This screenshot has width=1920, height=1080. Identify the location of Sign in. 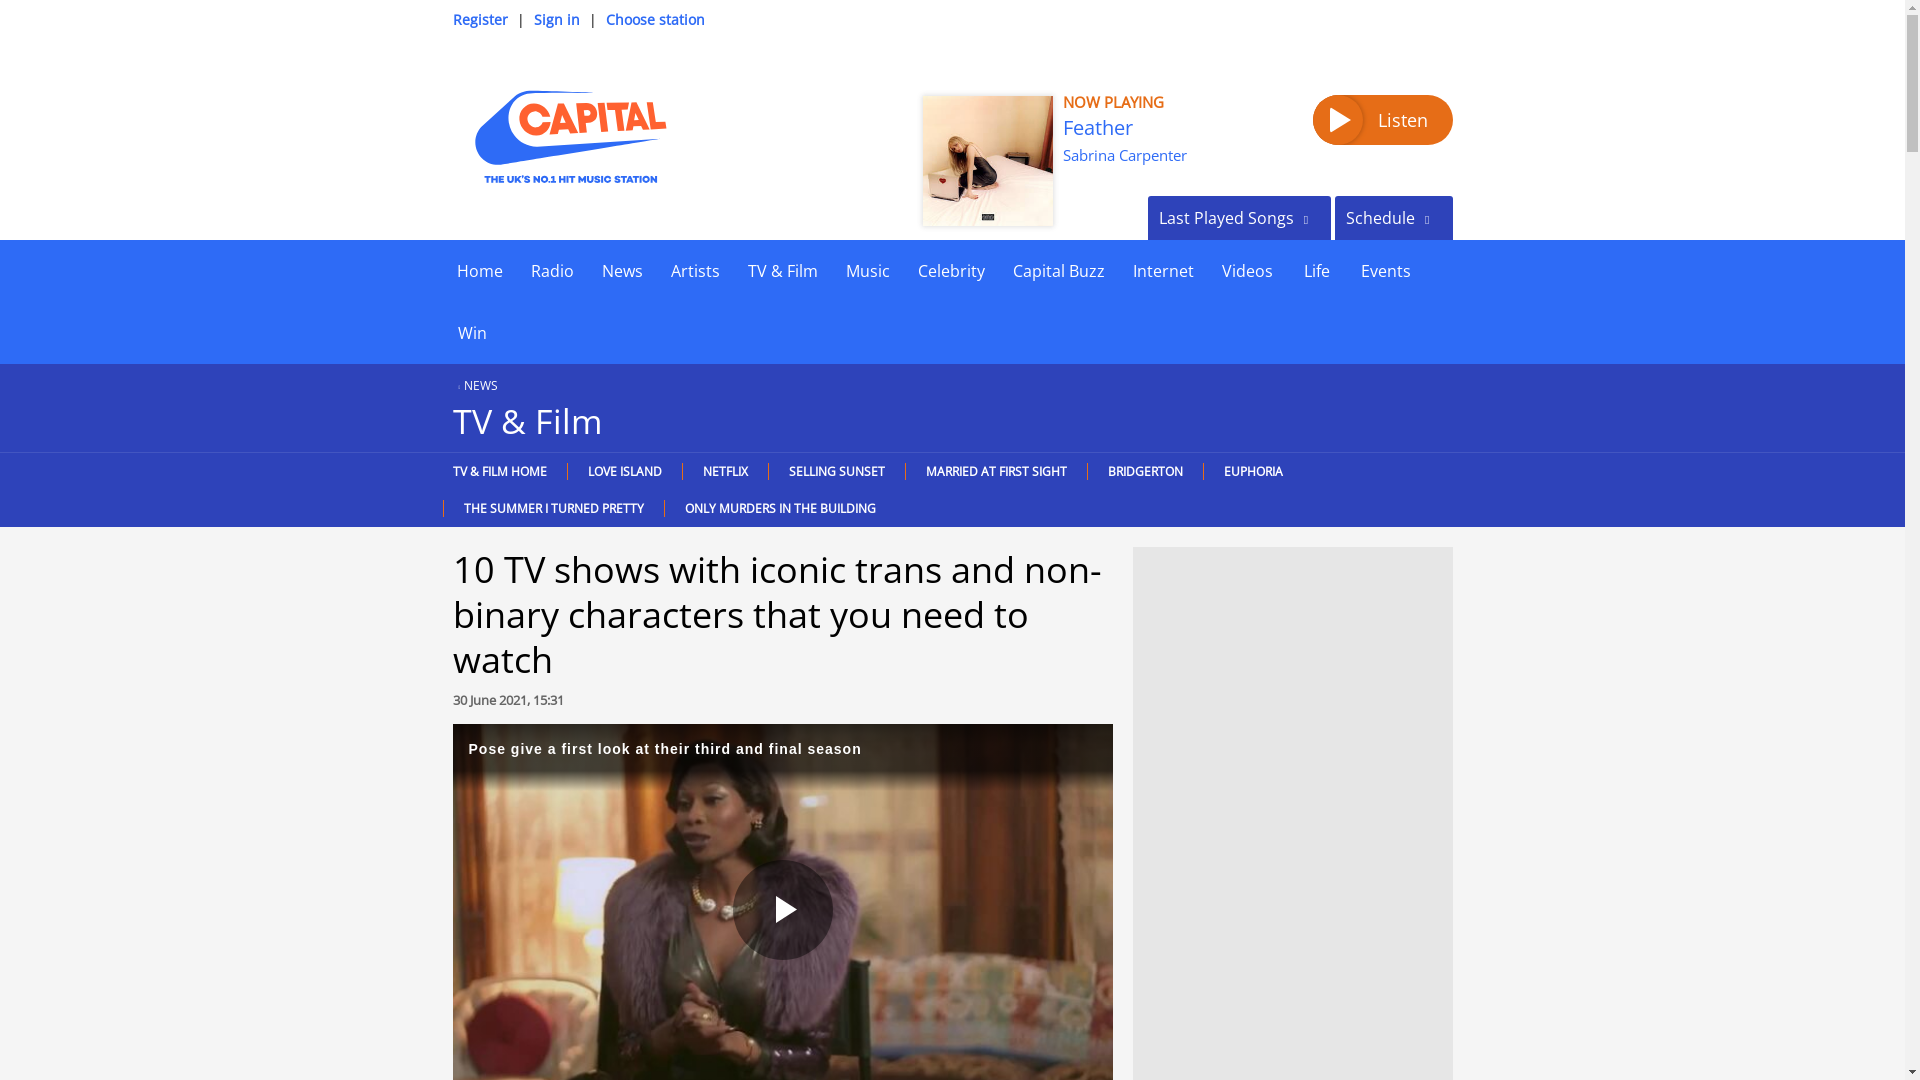
(556, 19).